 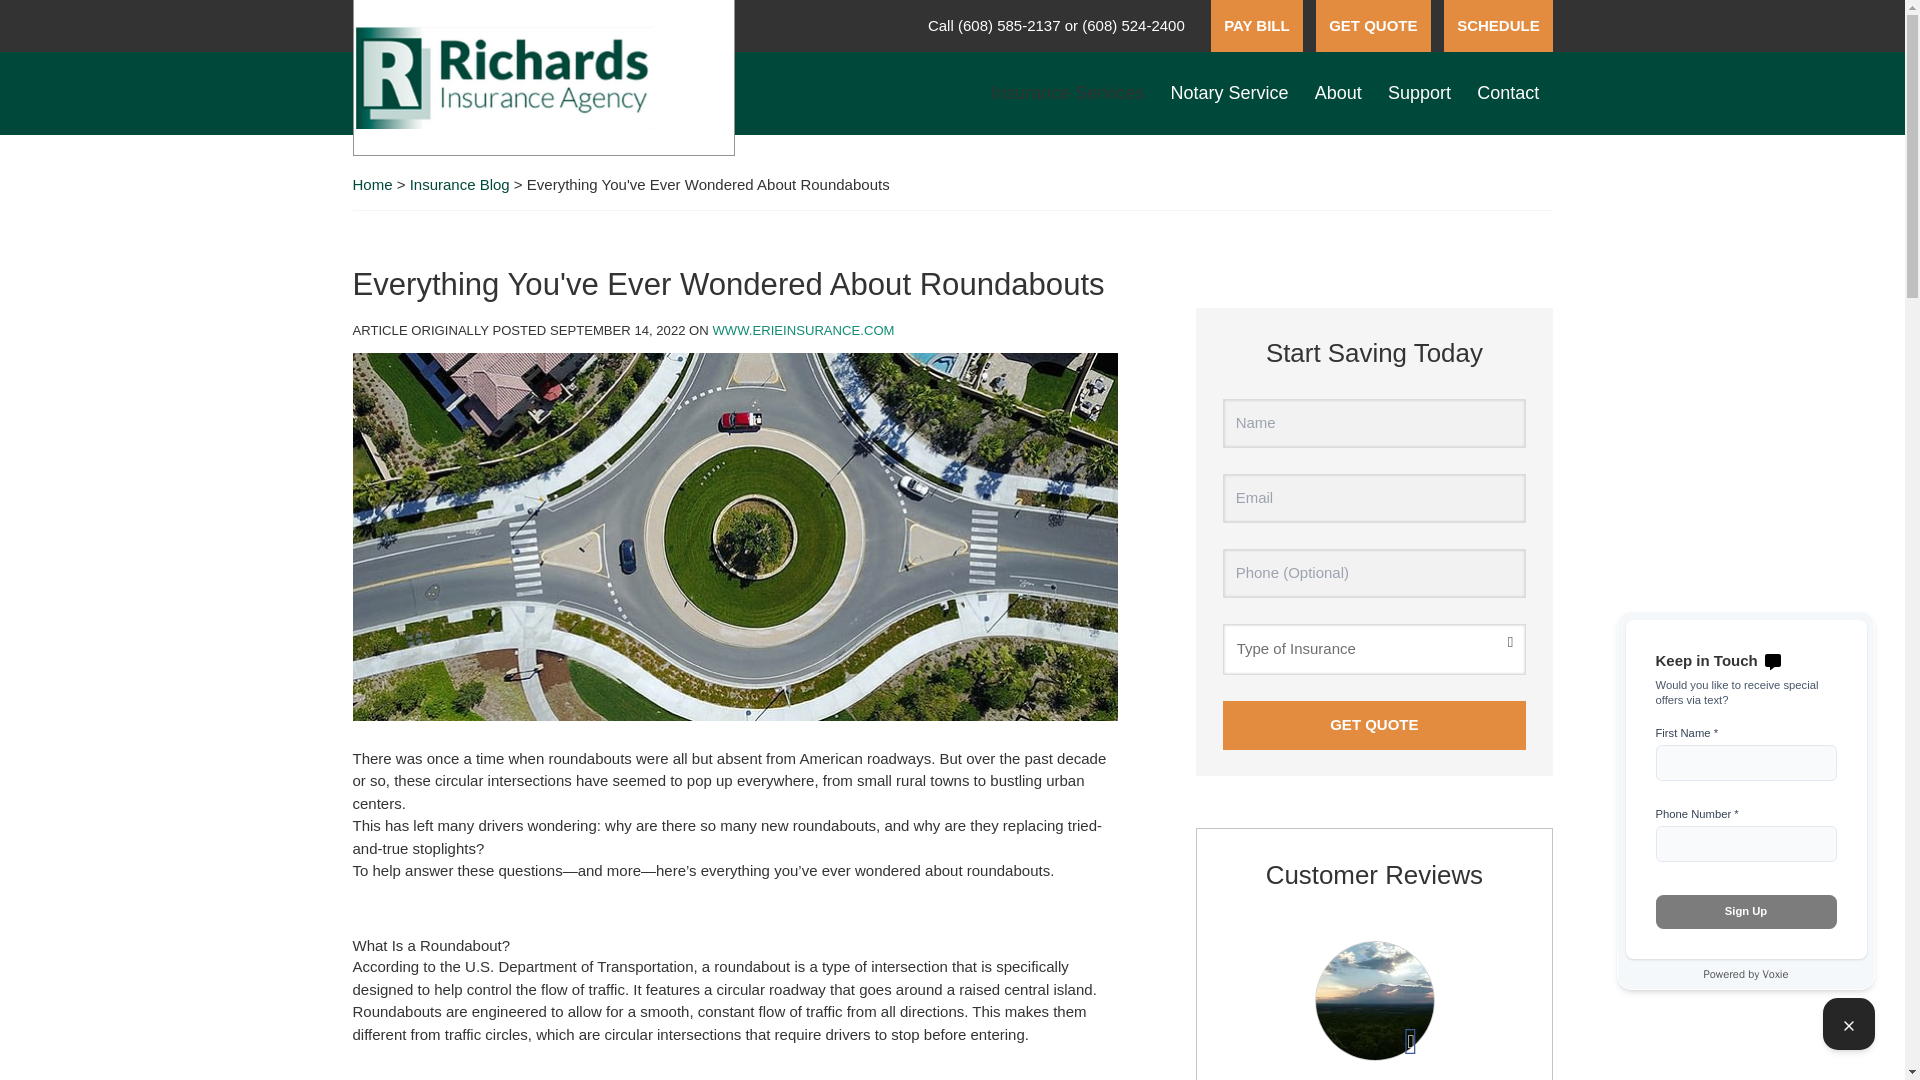 I want to click on Notary Service, so click(x=1229, y=94).